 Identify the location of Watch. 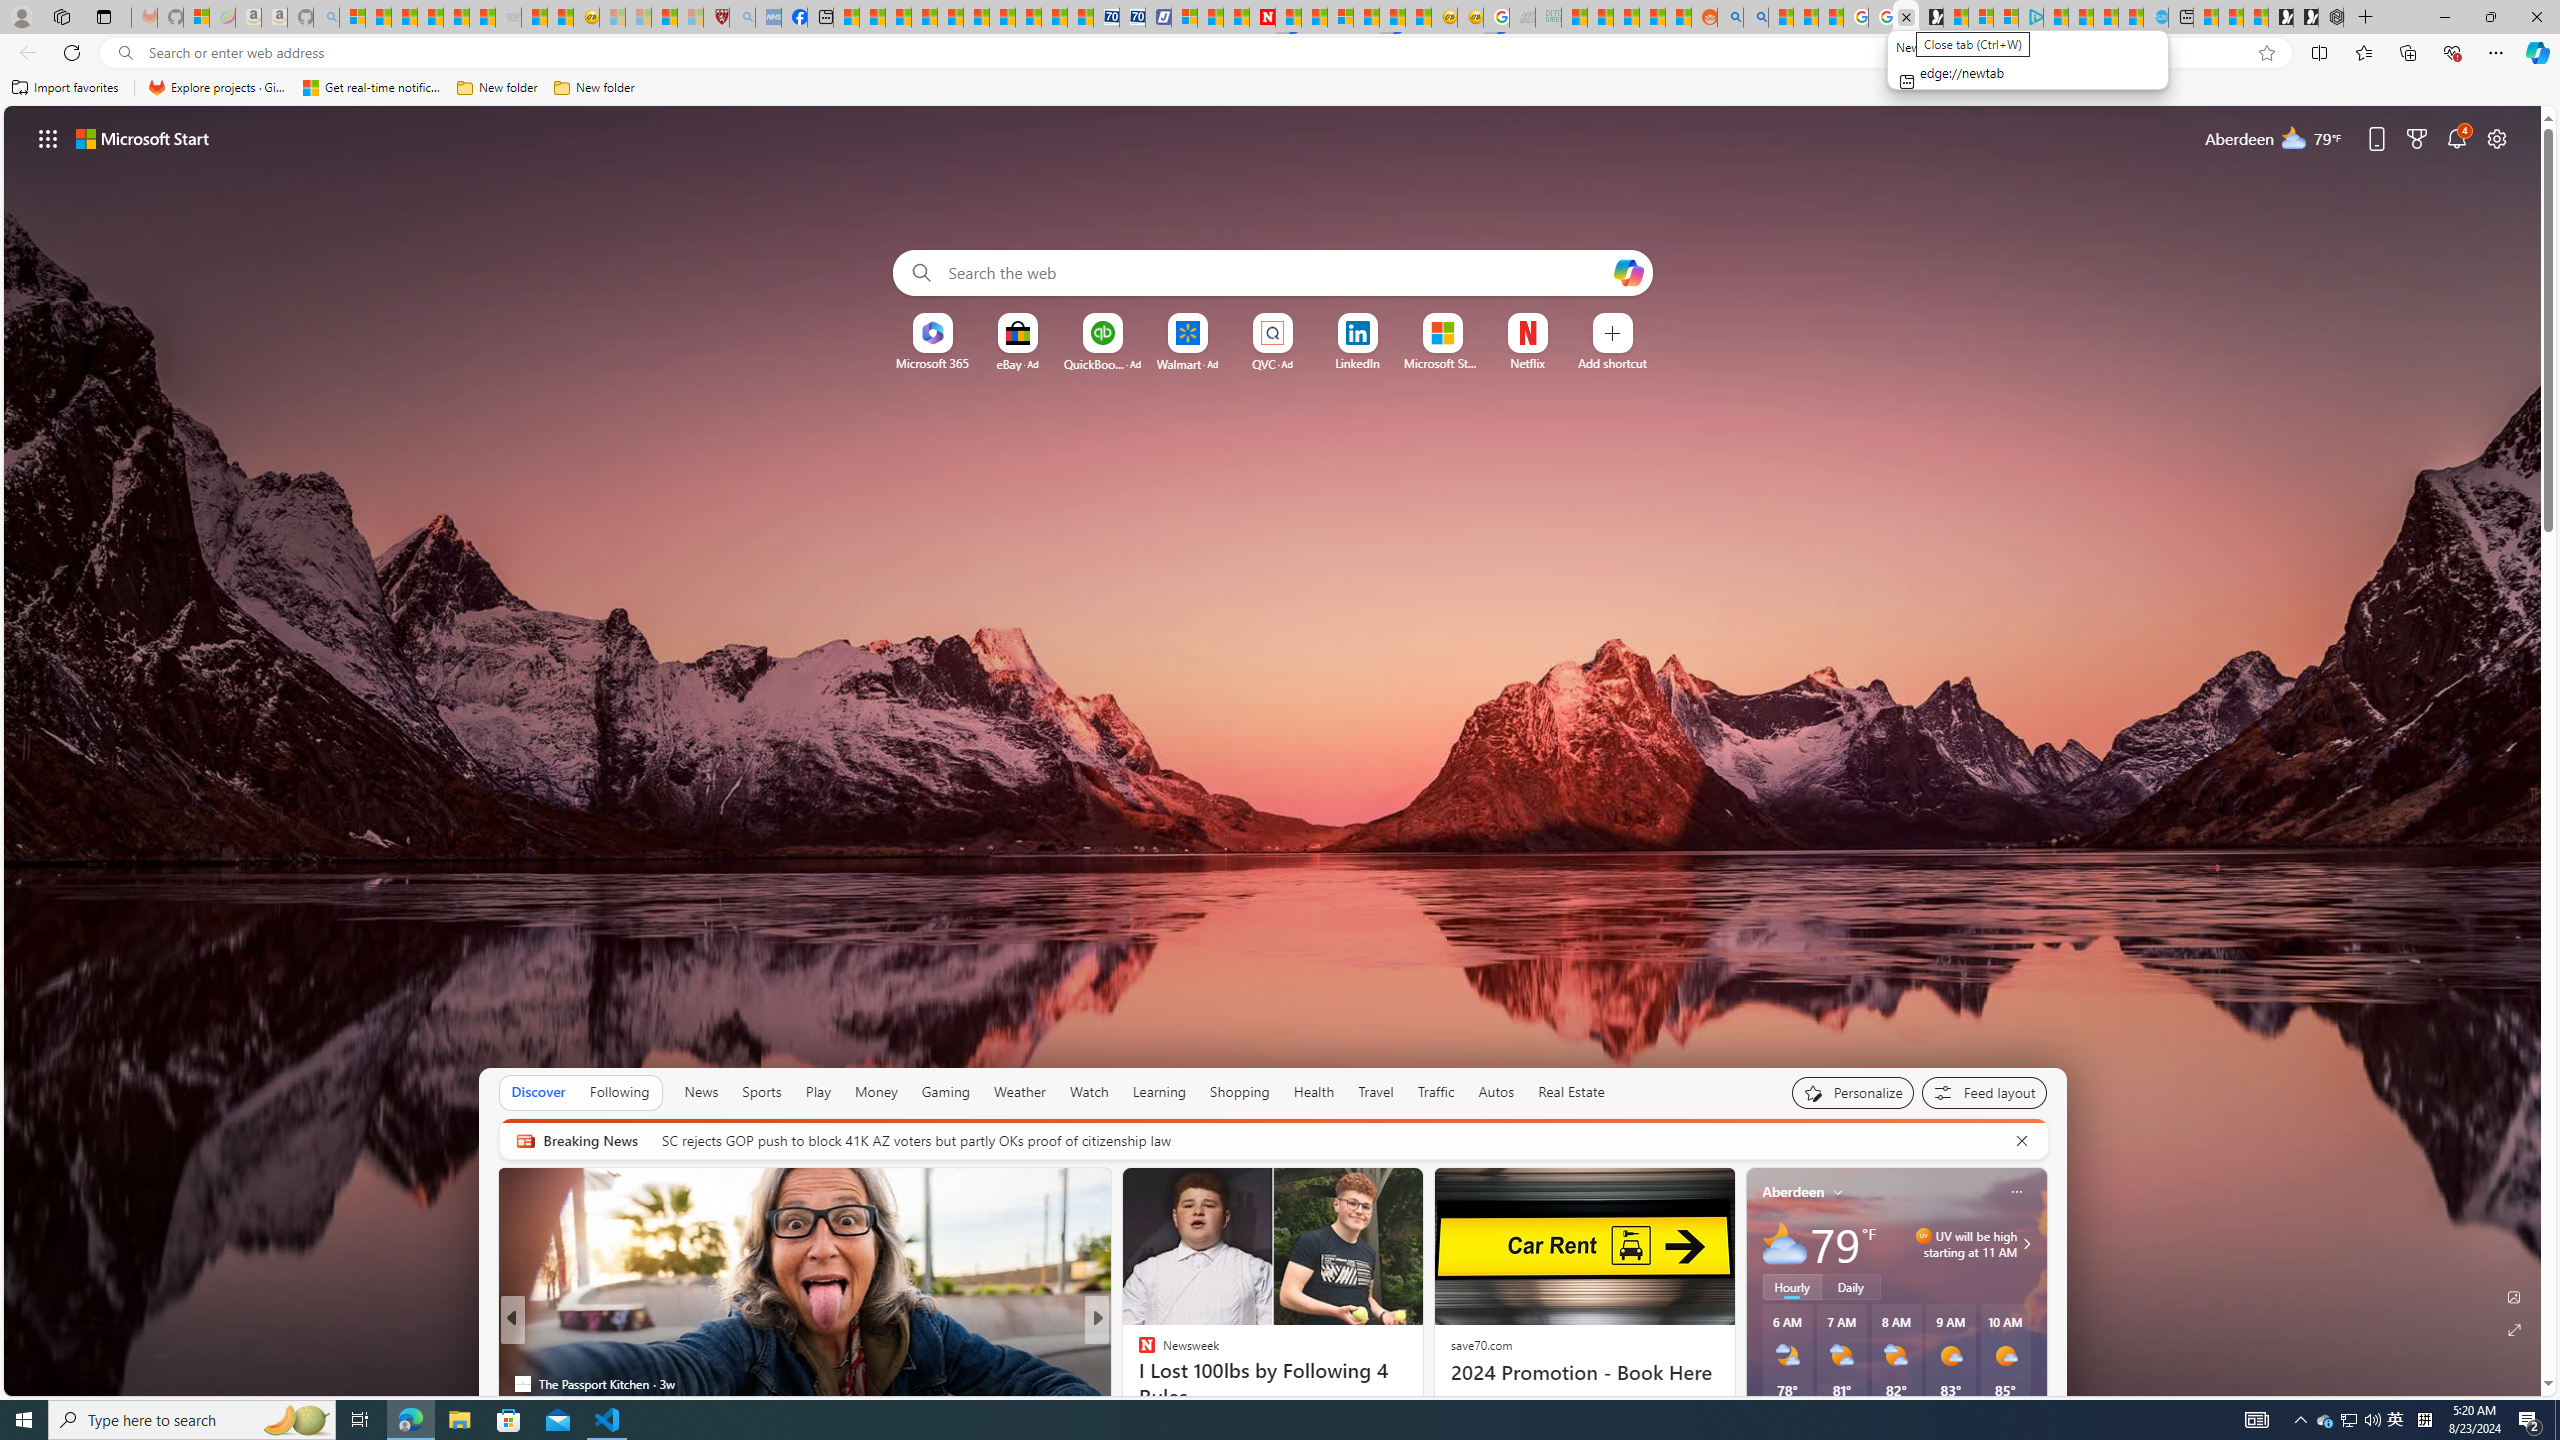
(1089, 1092).